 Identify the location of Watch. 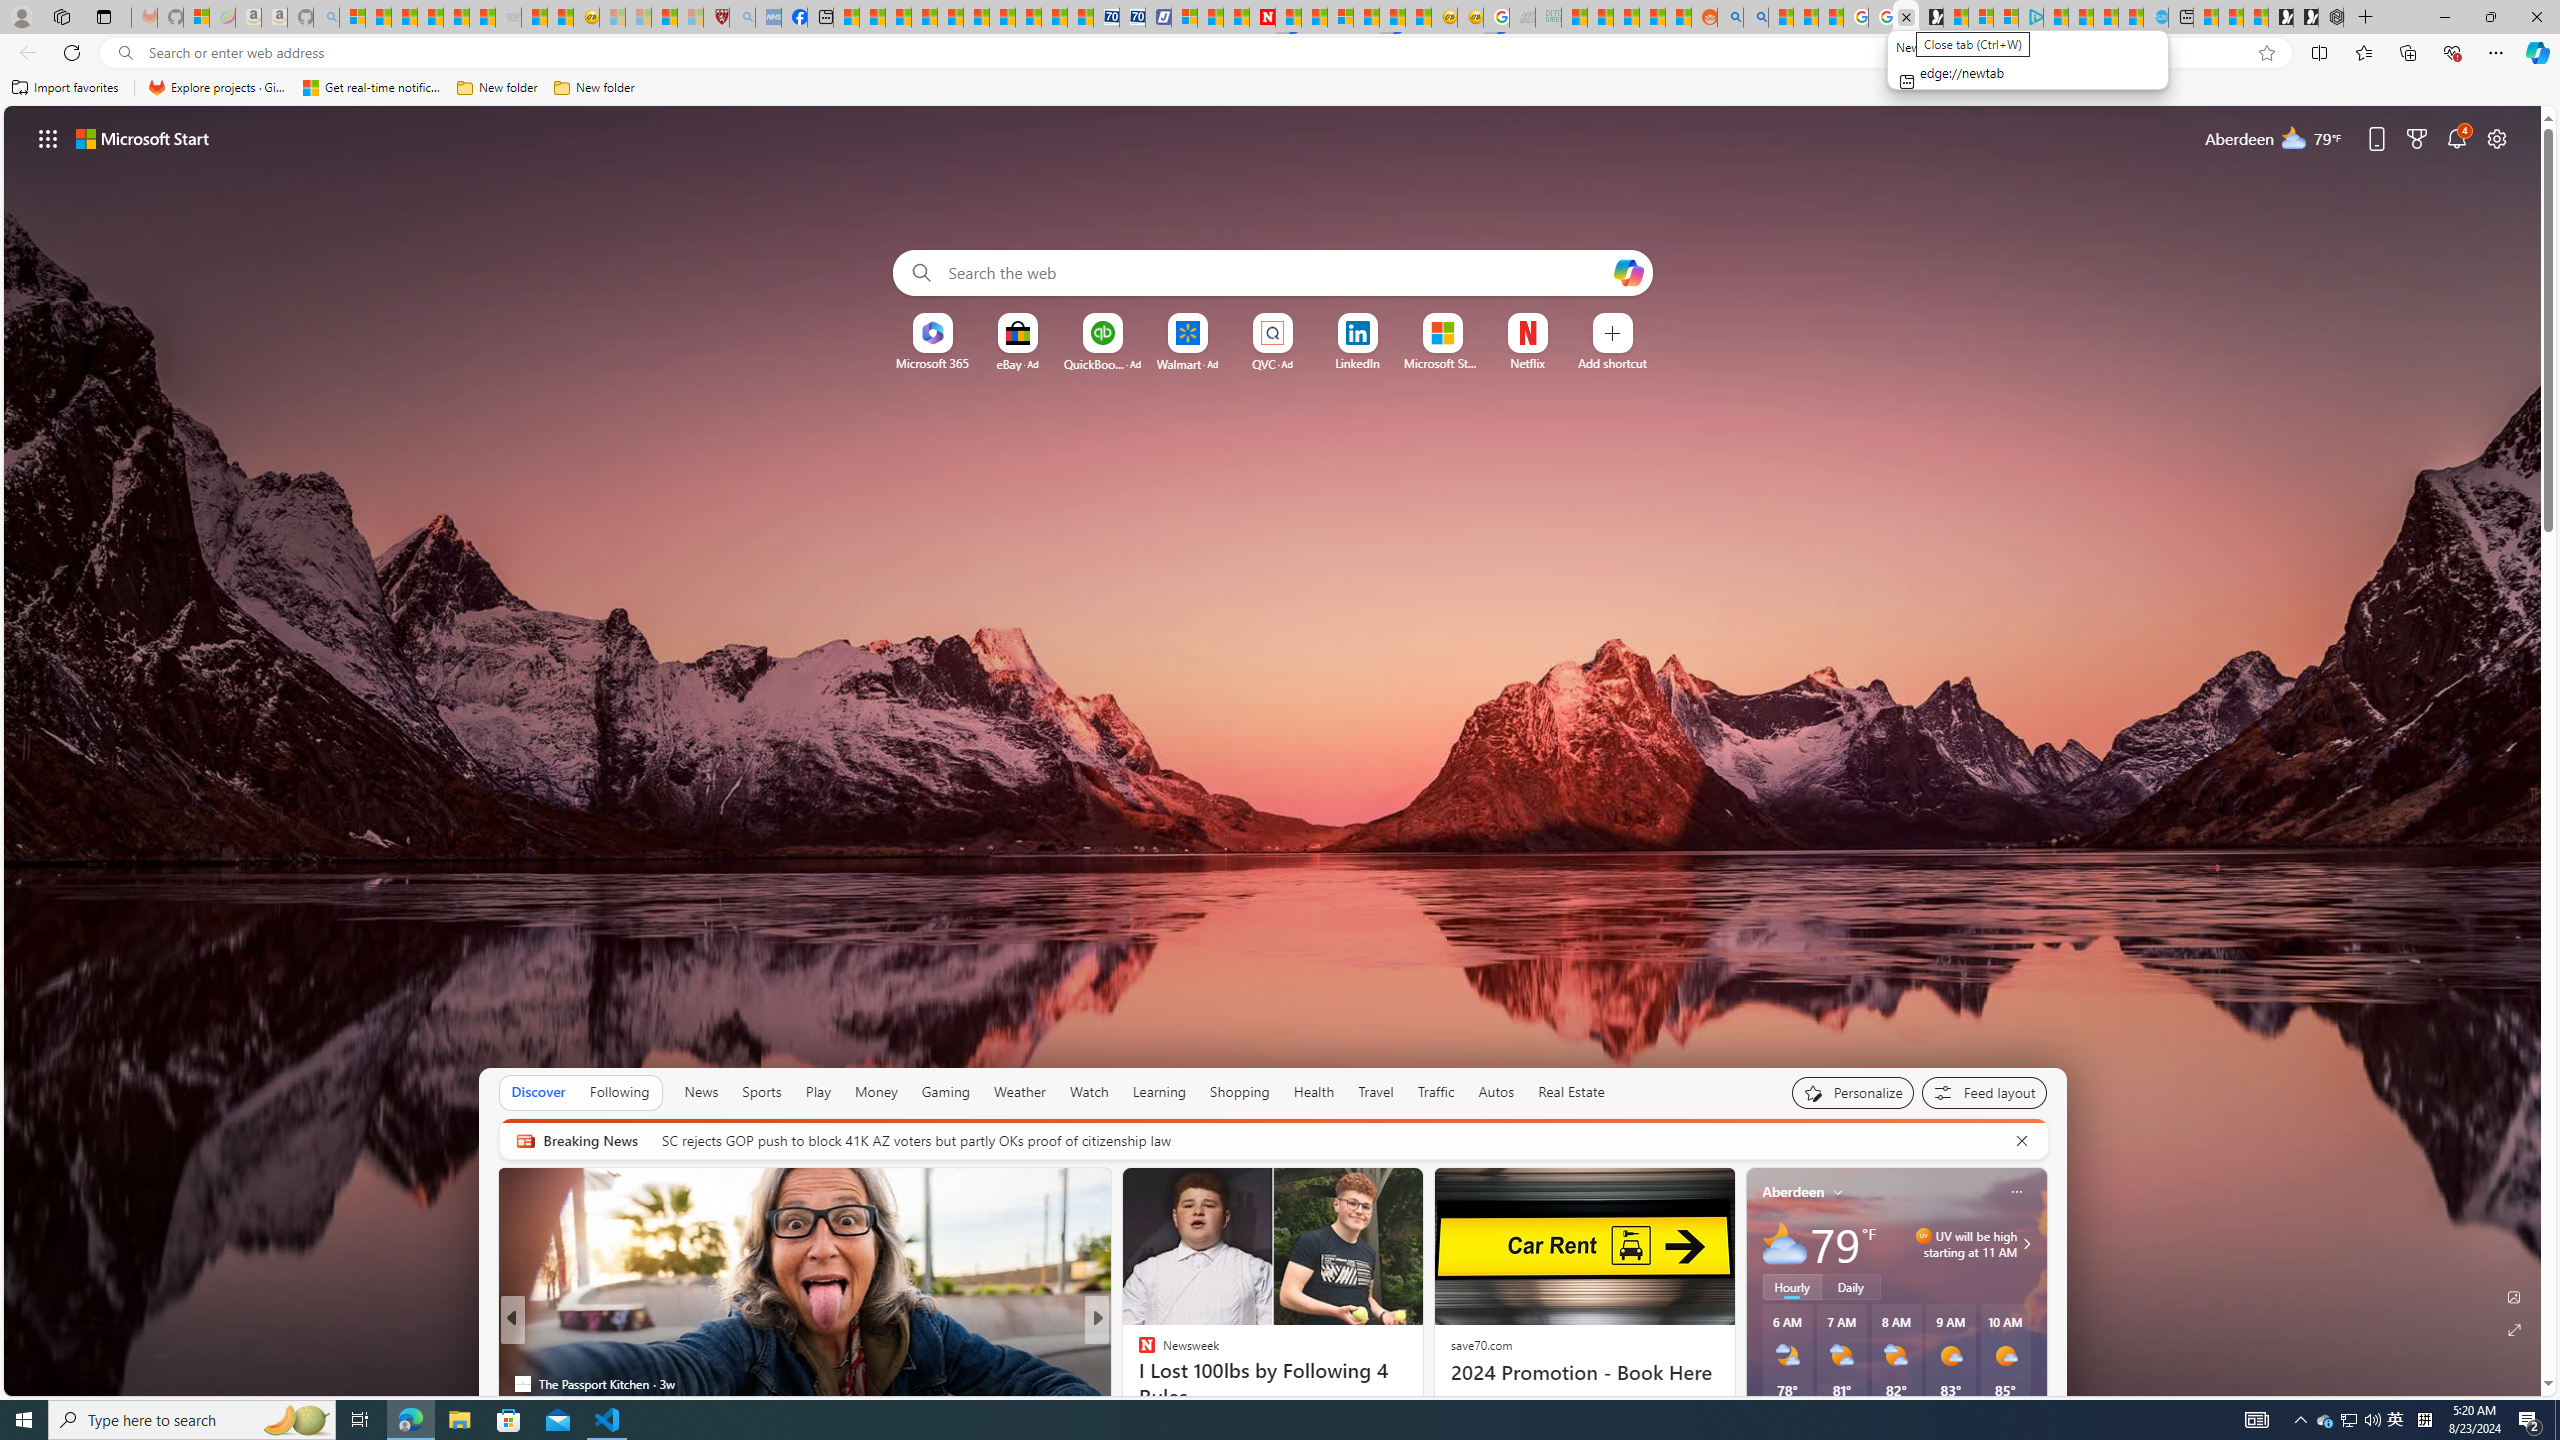
(1089, 1092).